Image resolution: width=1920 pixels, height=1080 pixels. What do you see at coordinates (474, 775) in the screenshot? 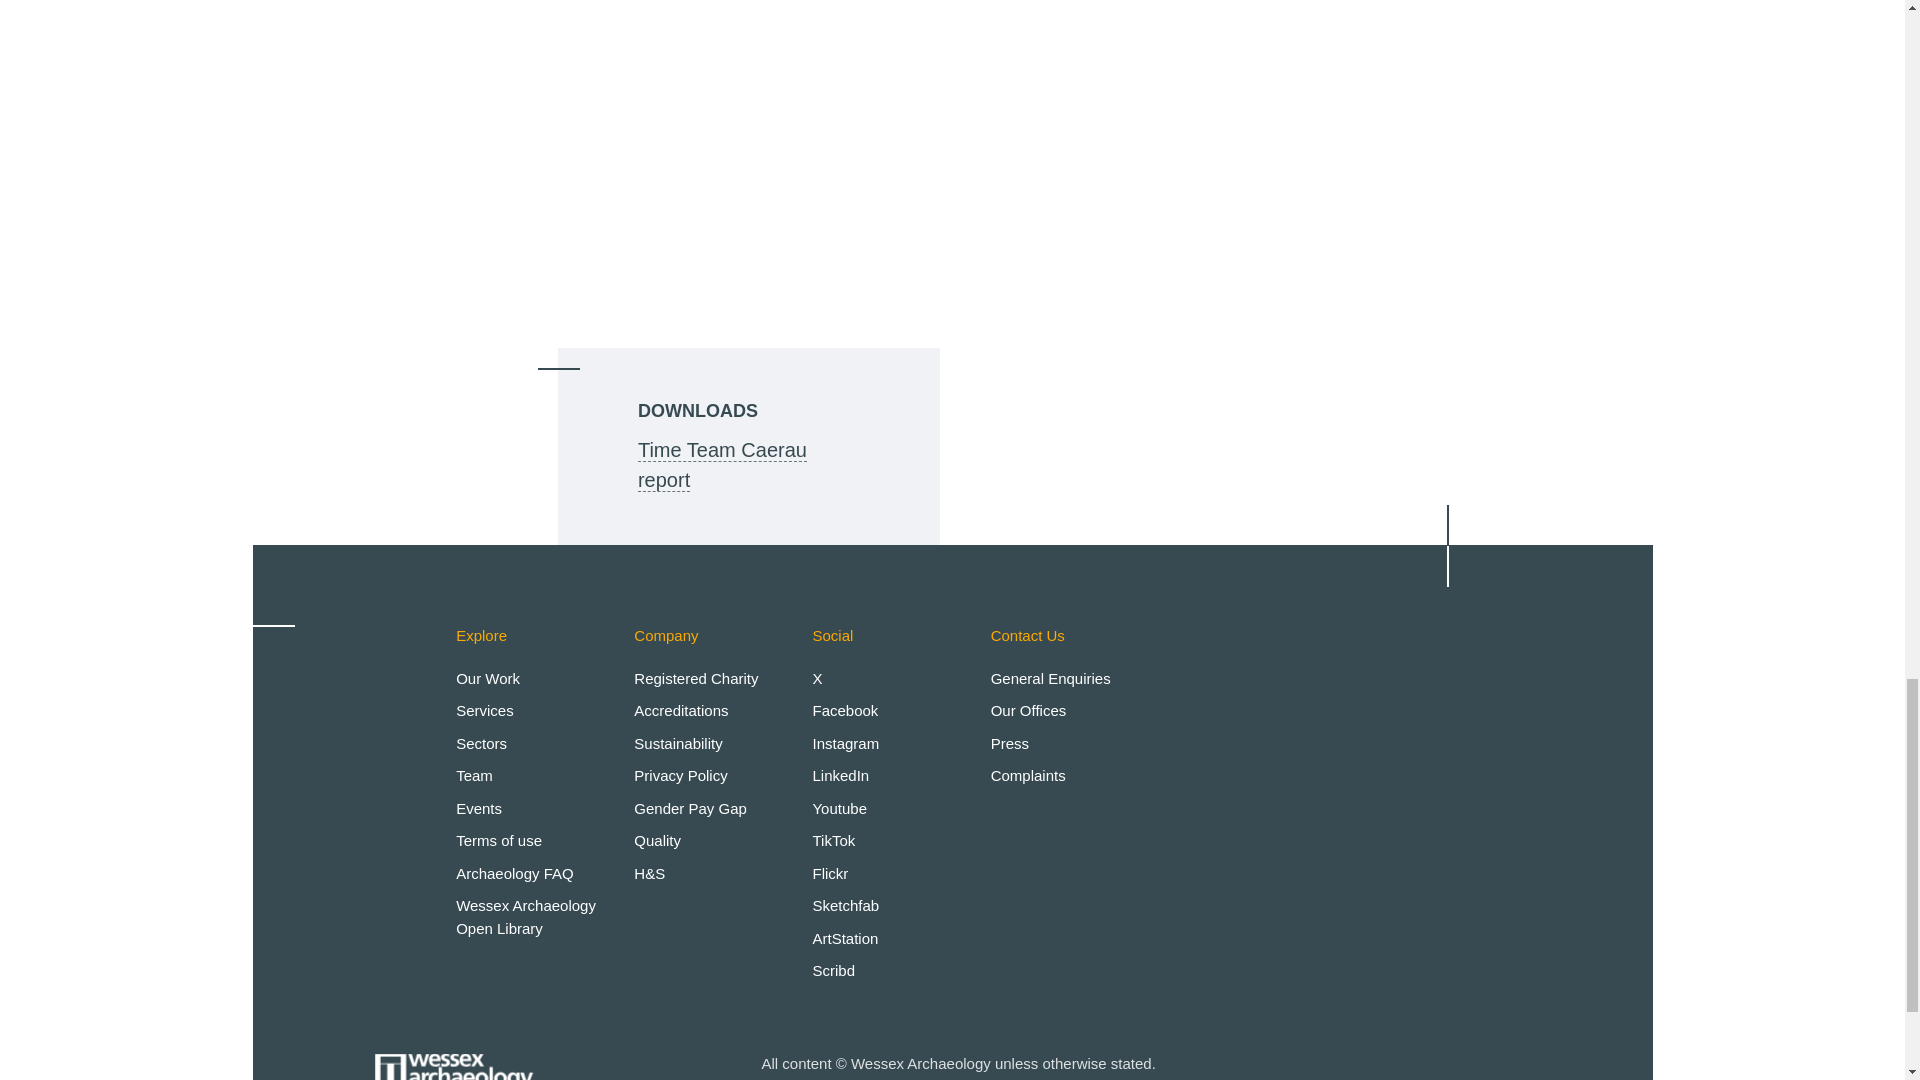
I see `Team` at bounding box center [474, 775].